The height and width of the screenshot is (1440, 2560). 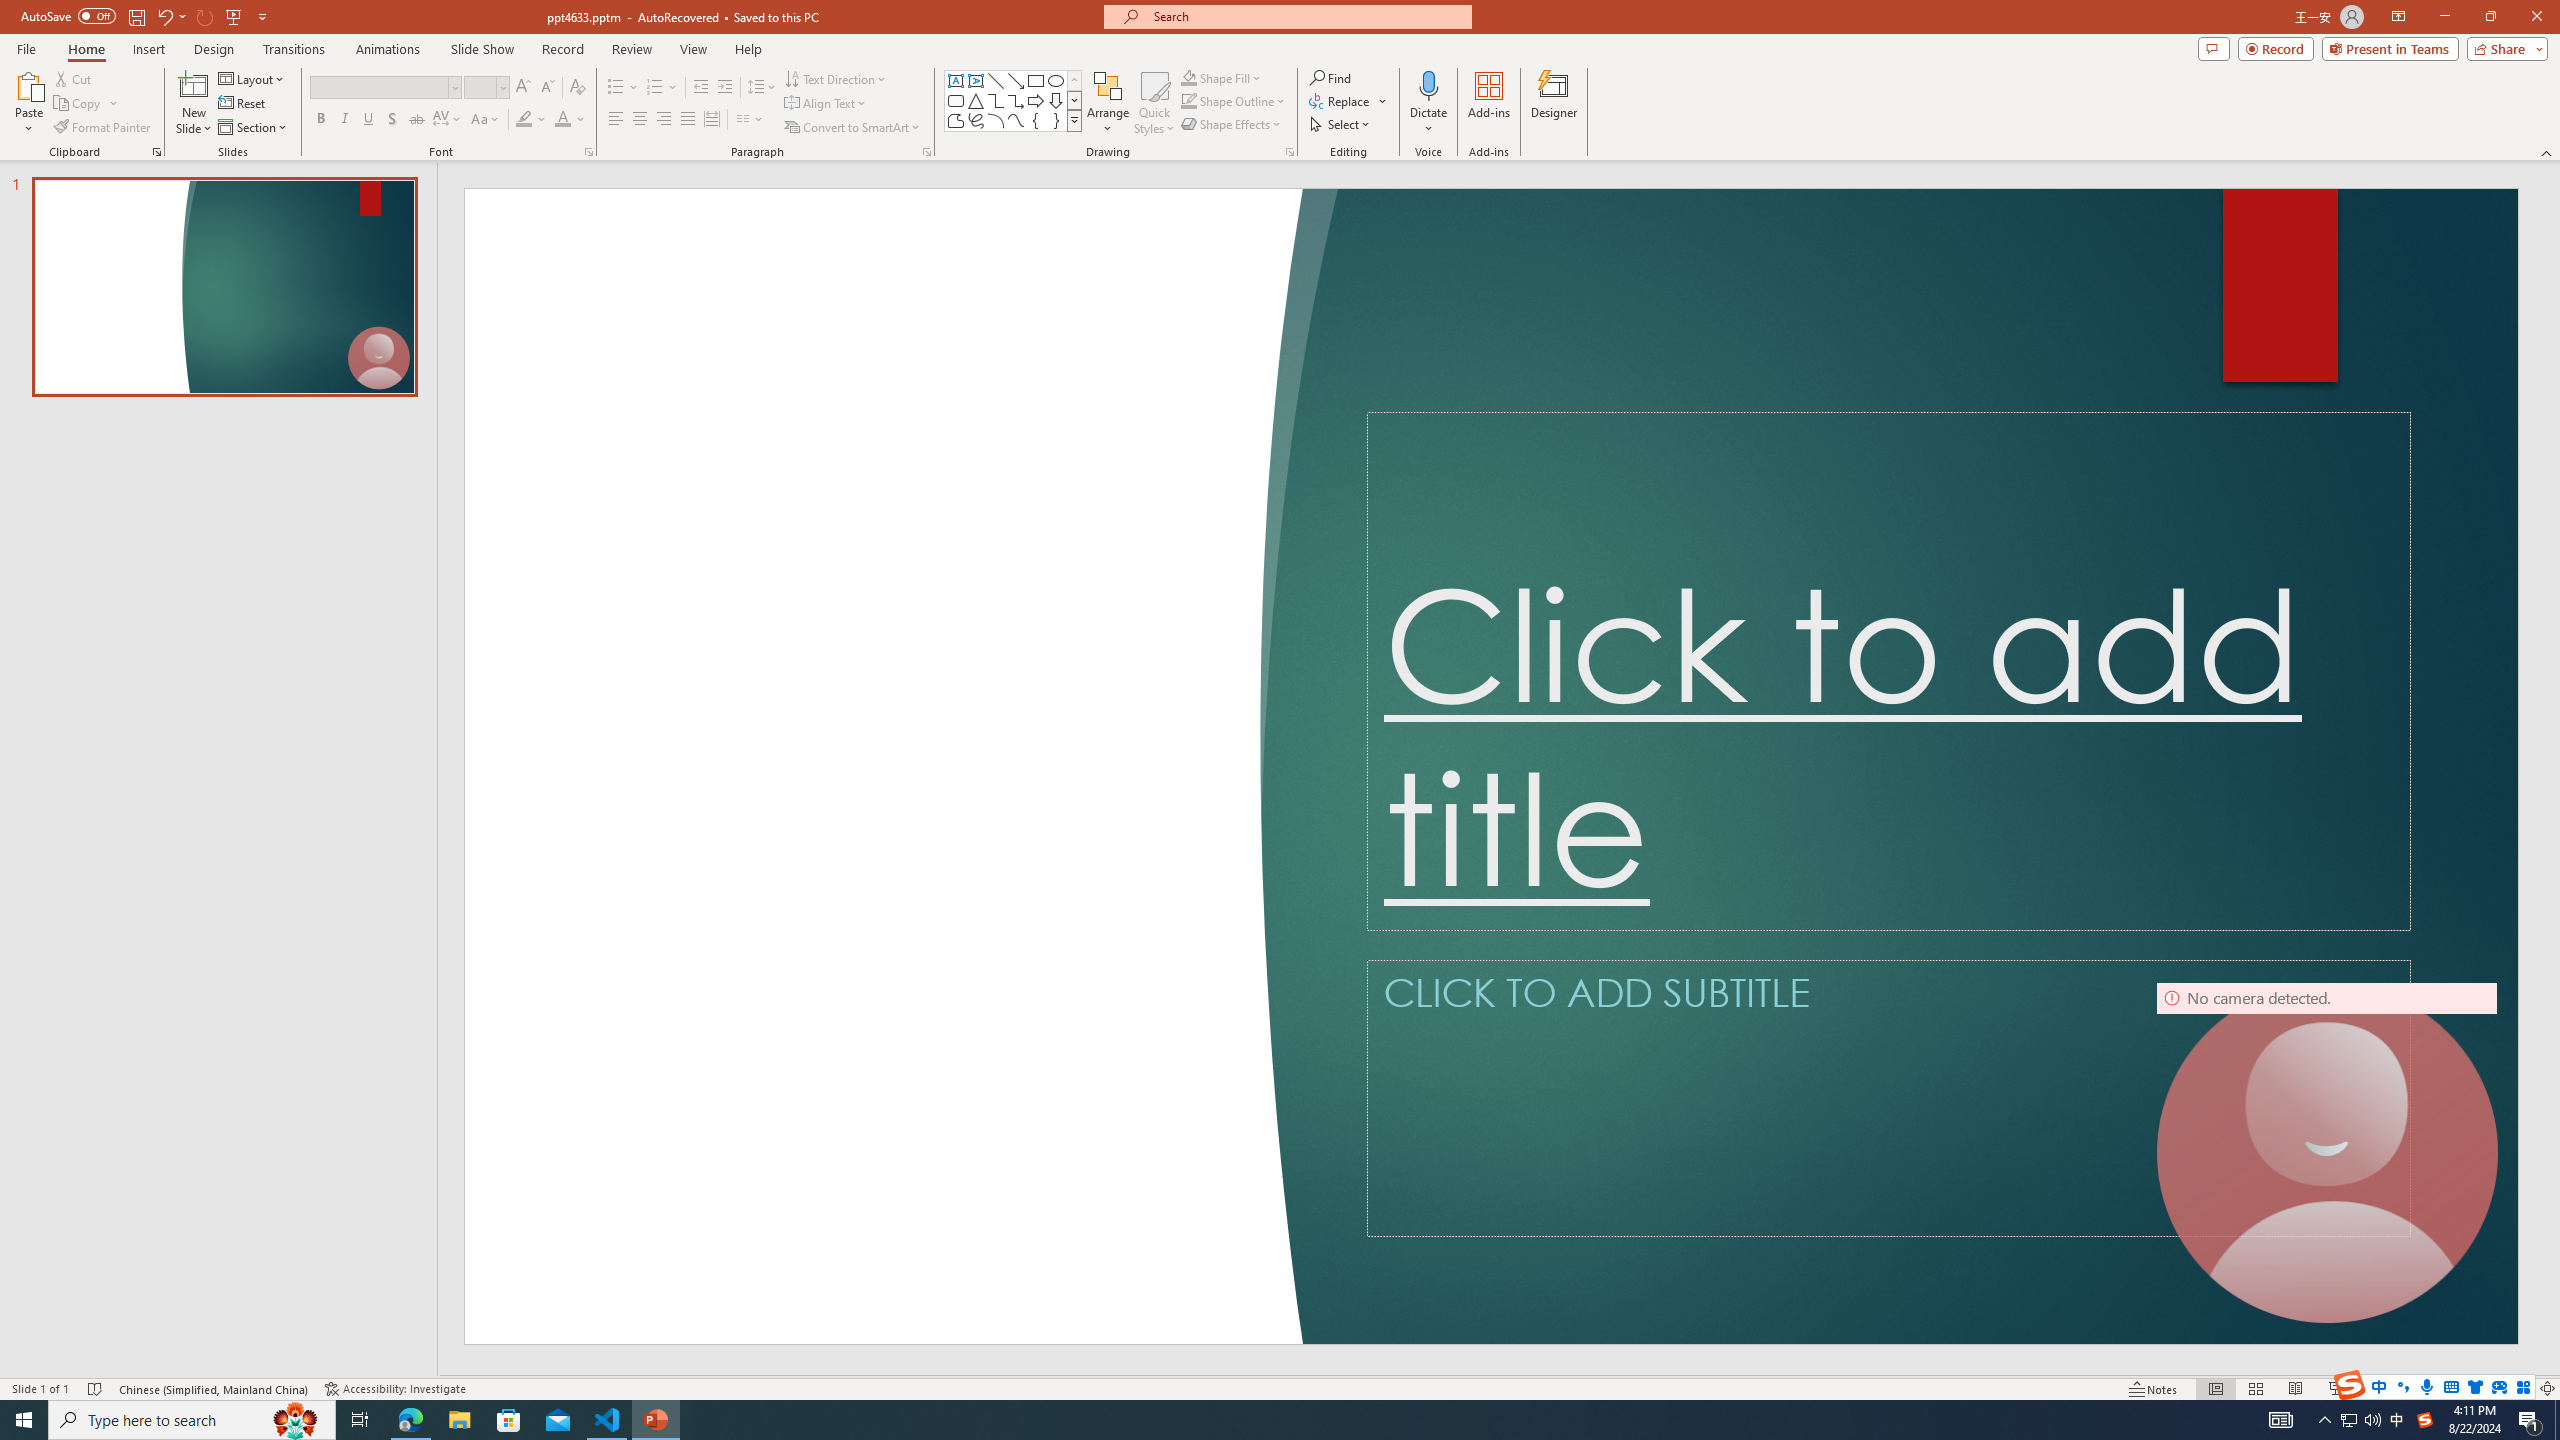 I want to click on Zoom 161%, so click(x=2514, y=1389).